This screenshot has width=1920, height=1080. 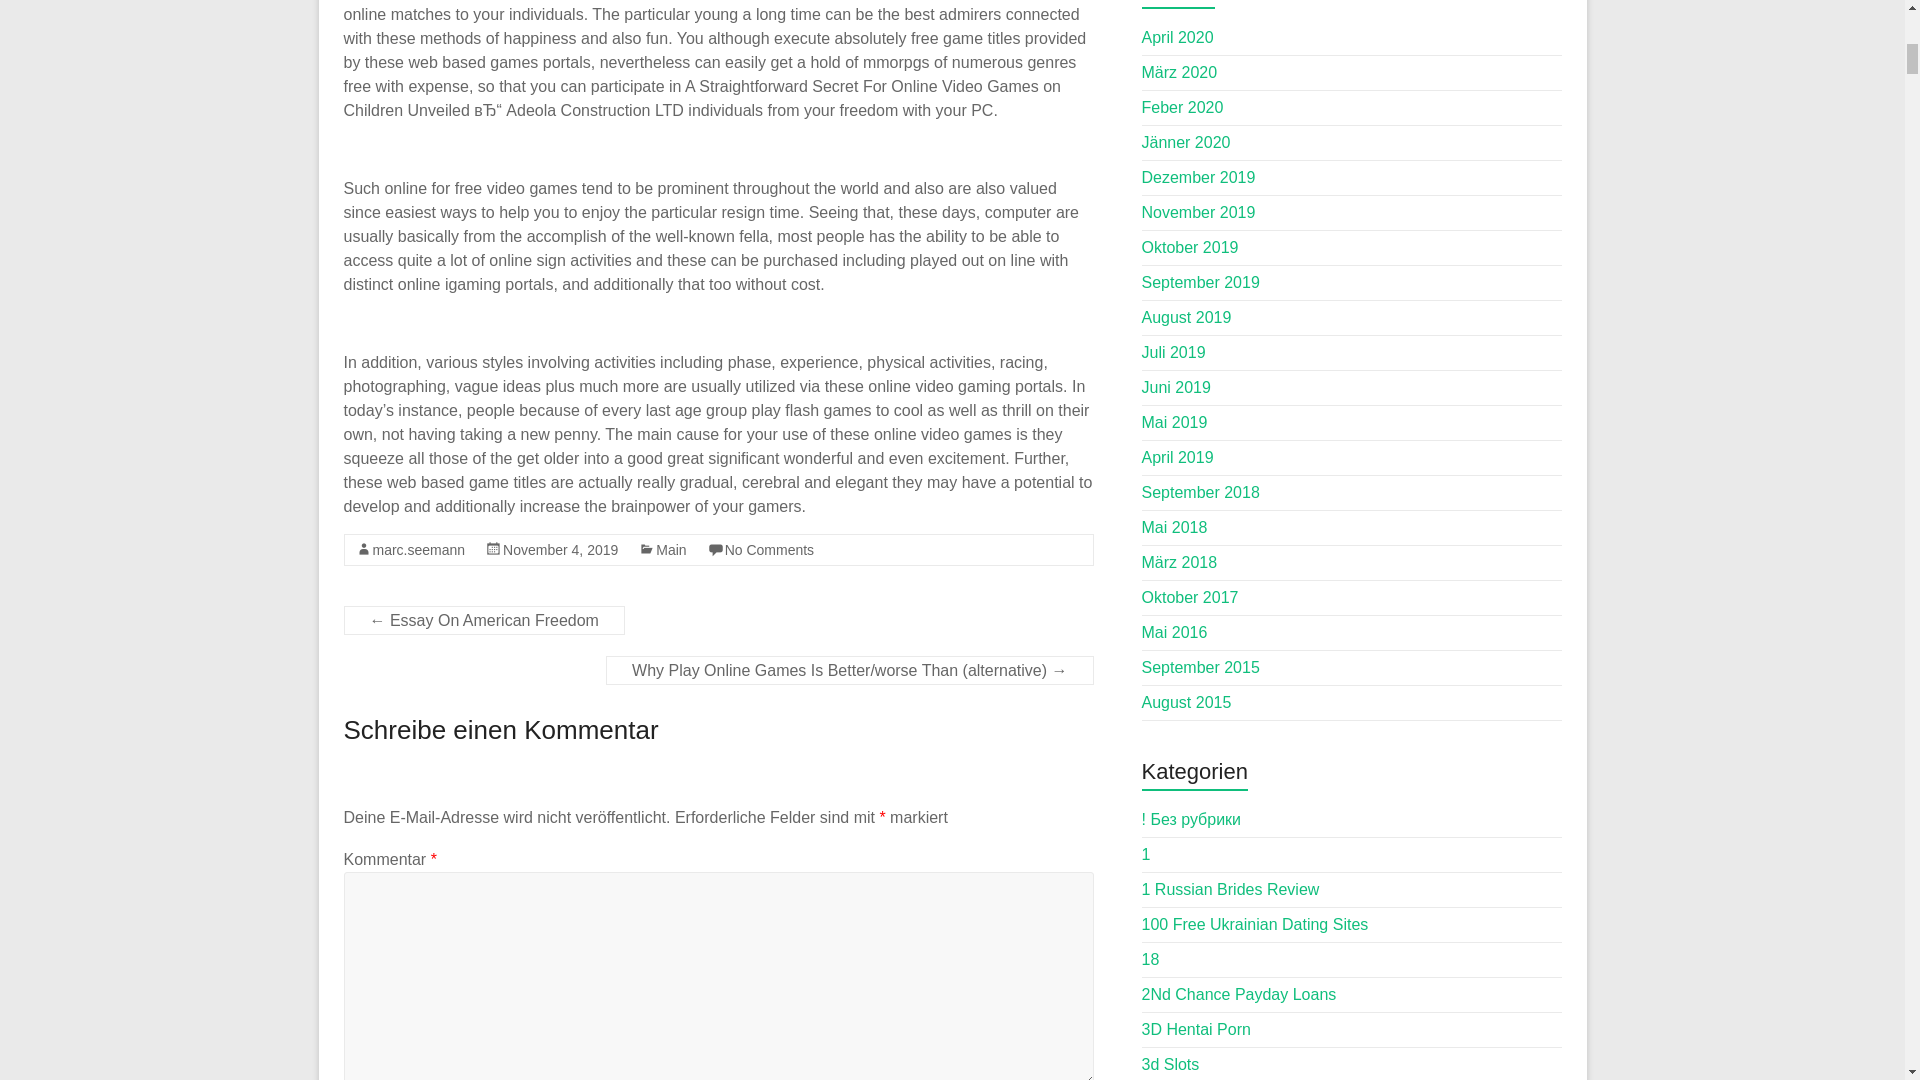 I want to click on Juni 2019, so click(x=1176, y=388).